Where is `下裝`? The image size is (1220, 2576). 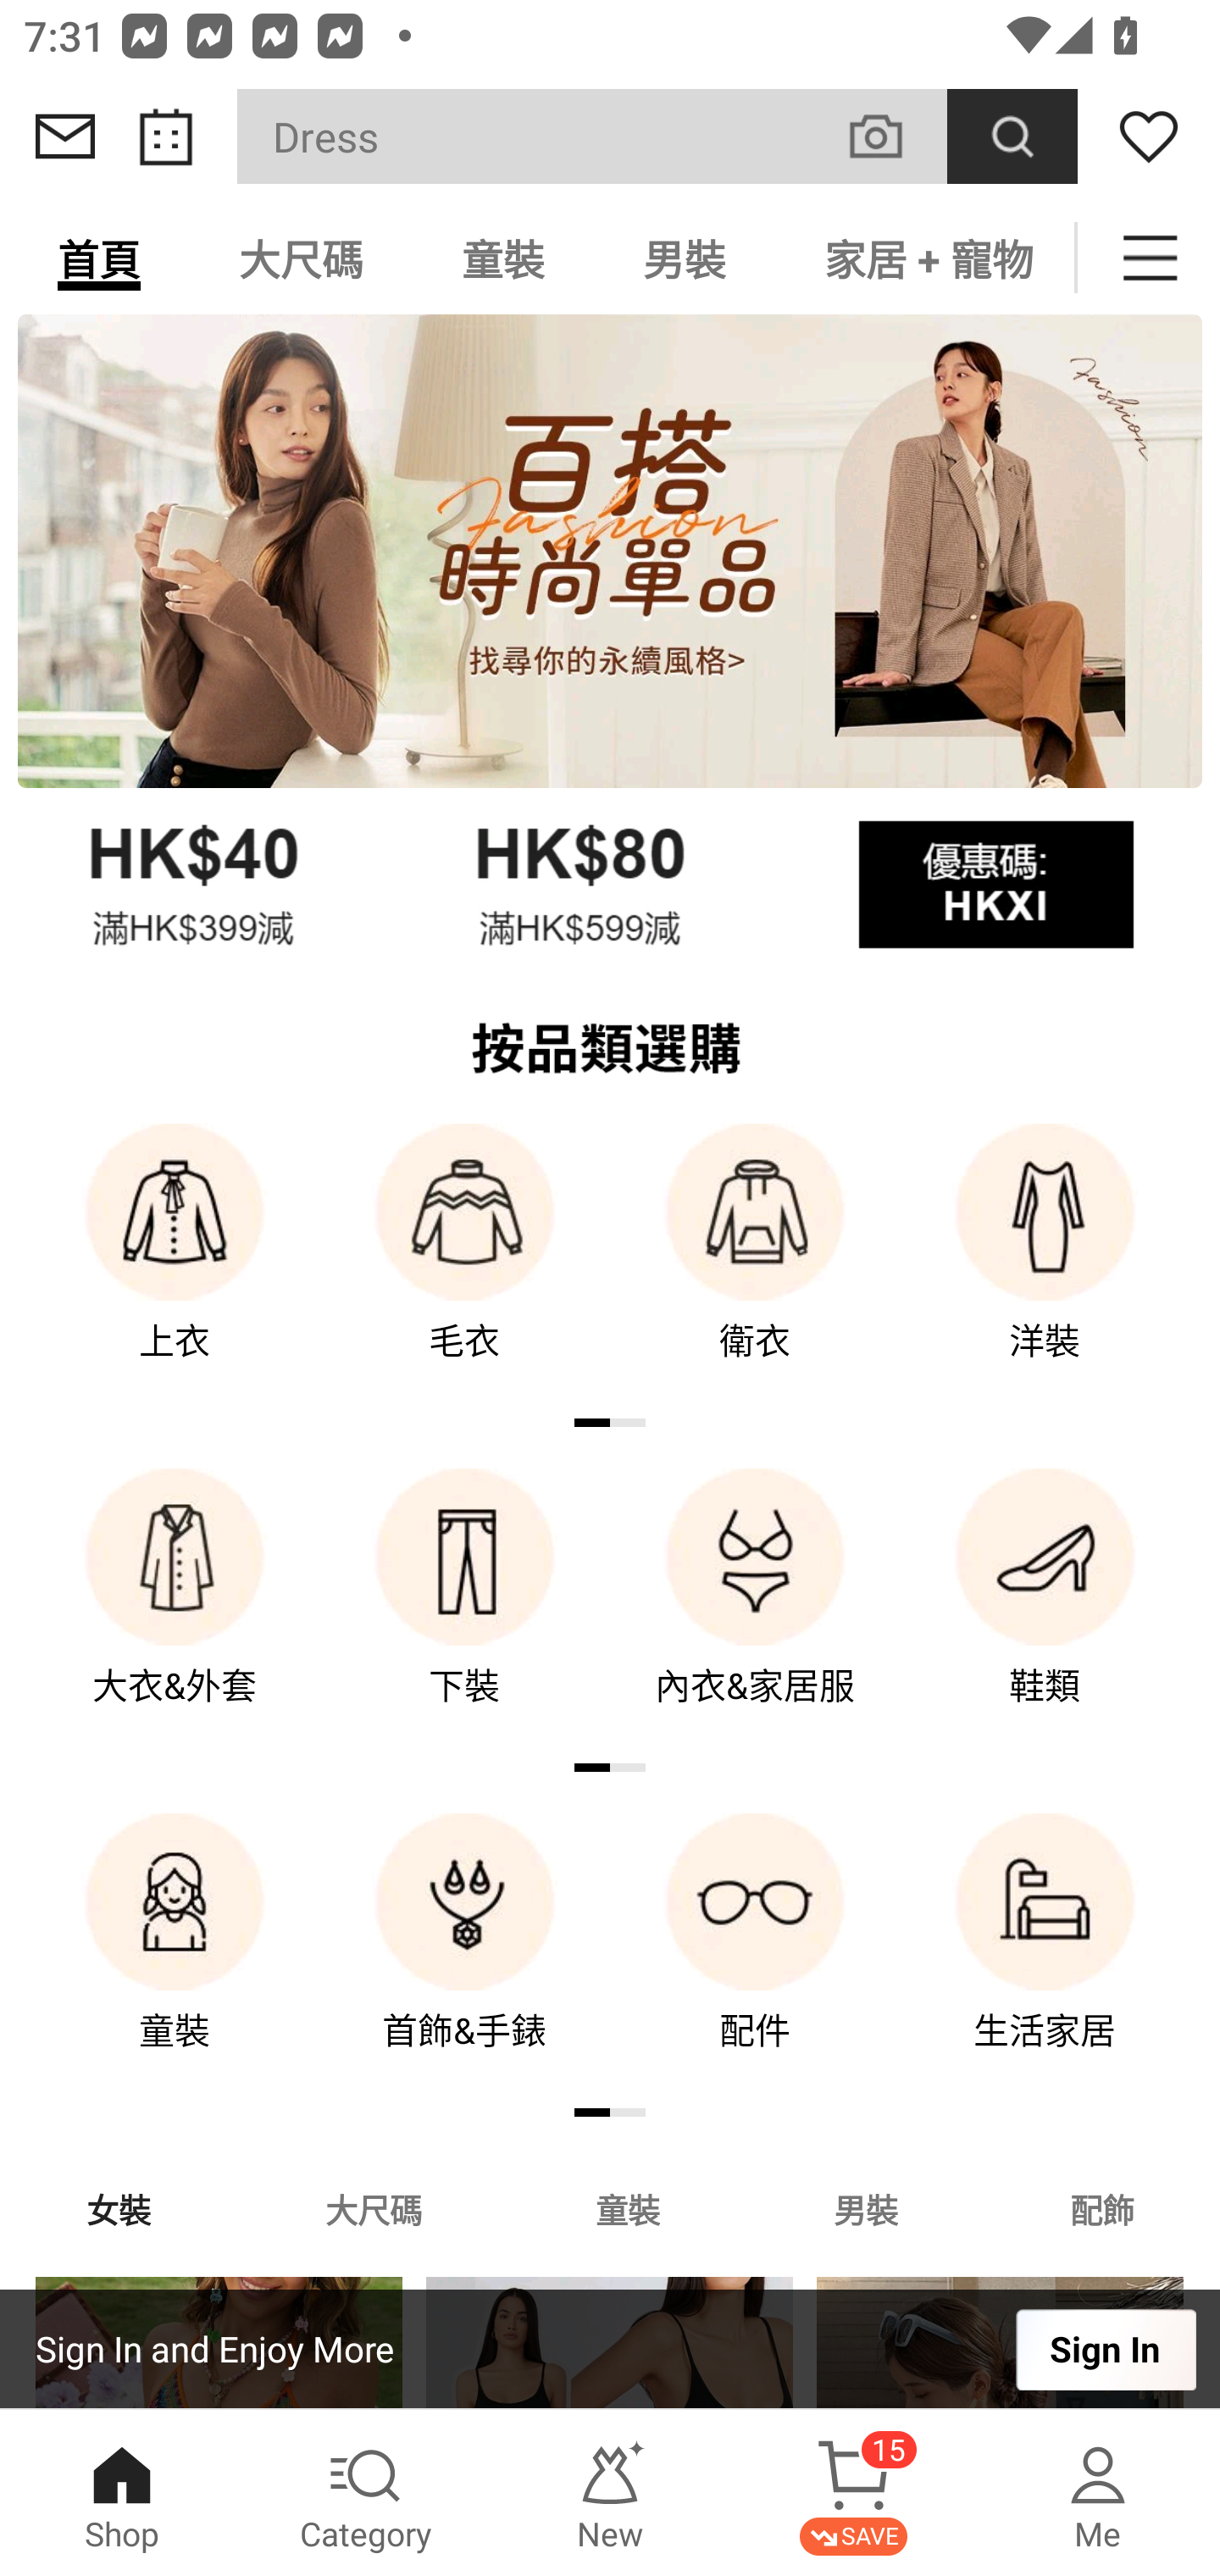 下裝 is located at coordinates (464, 1610).